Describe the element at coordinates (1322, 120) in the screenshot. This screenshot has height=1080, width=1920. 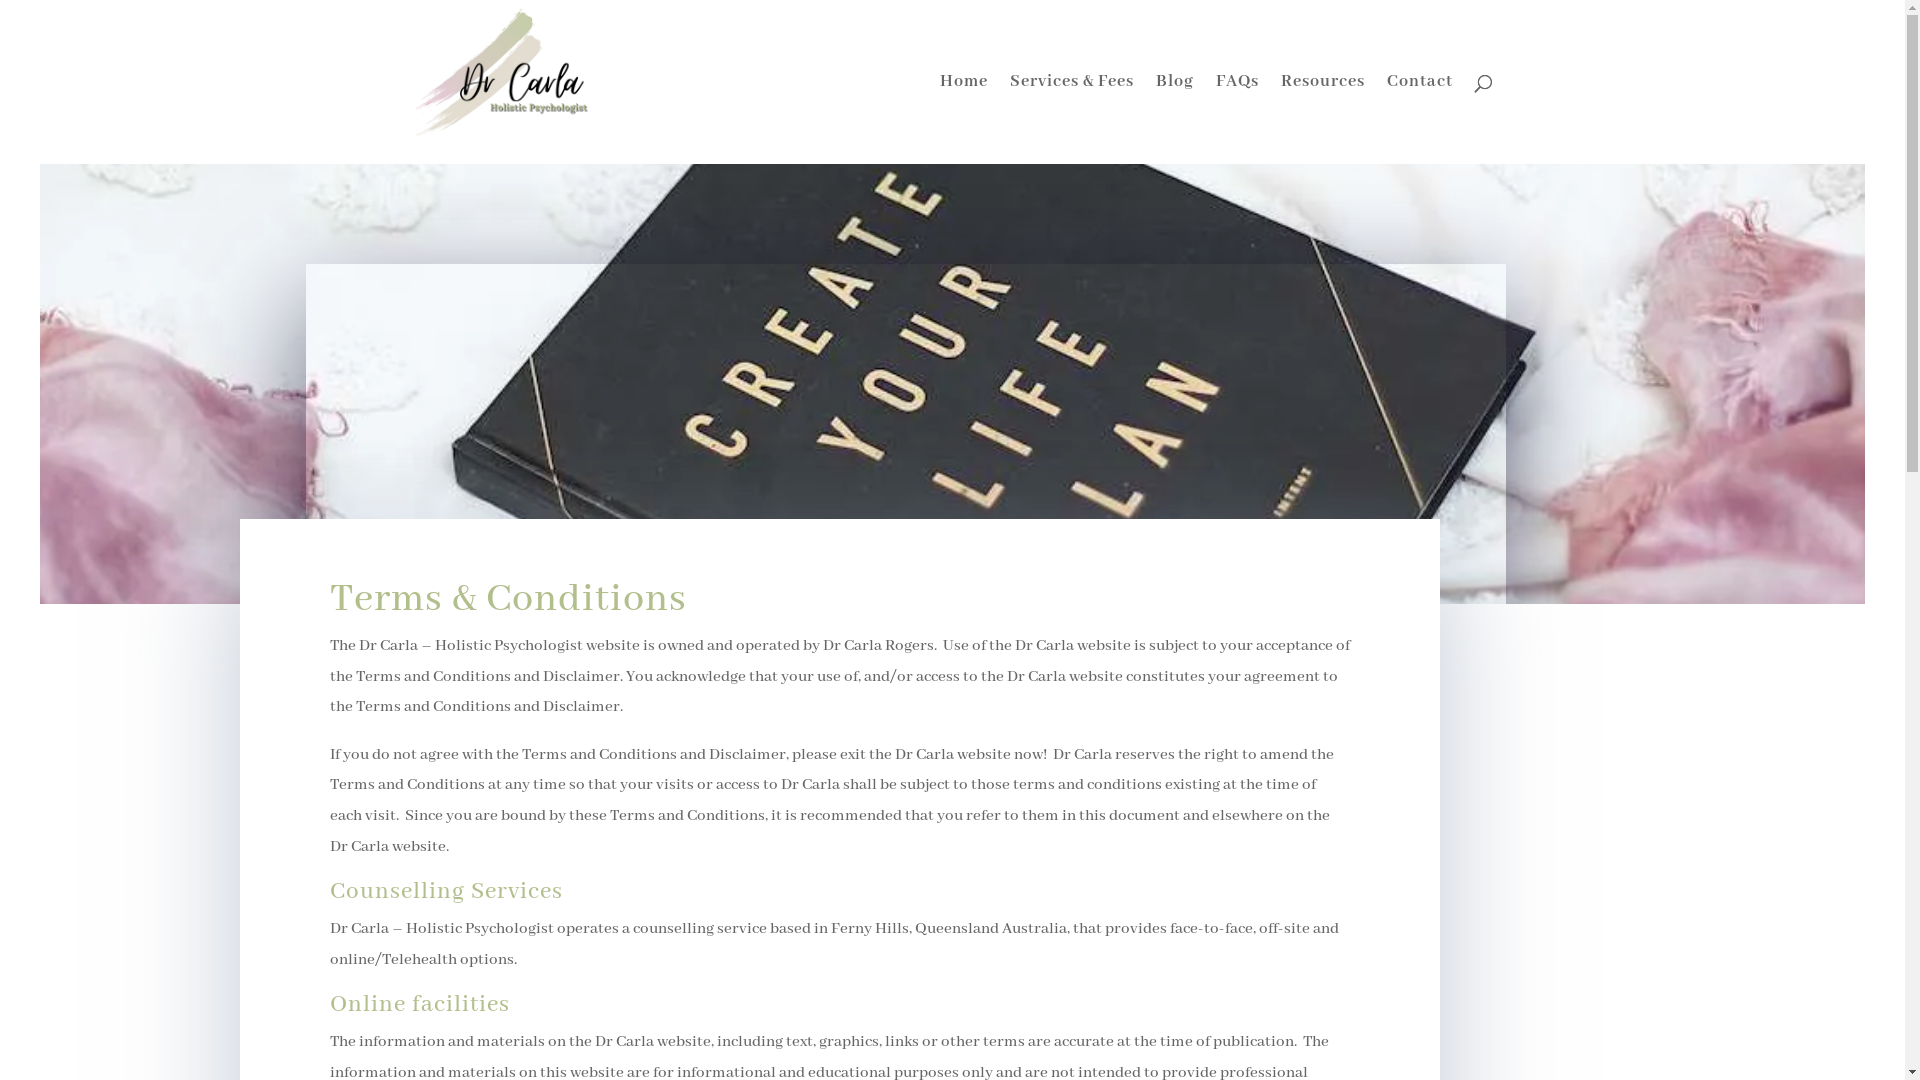
I see `Resources` at that location.